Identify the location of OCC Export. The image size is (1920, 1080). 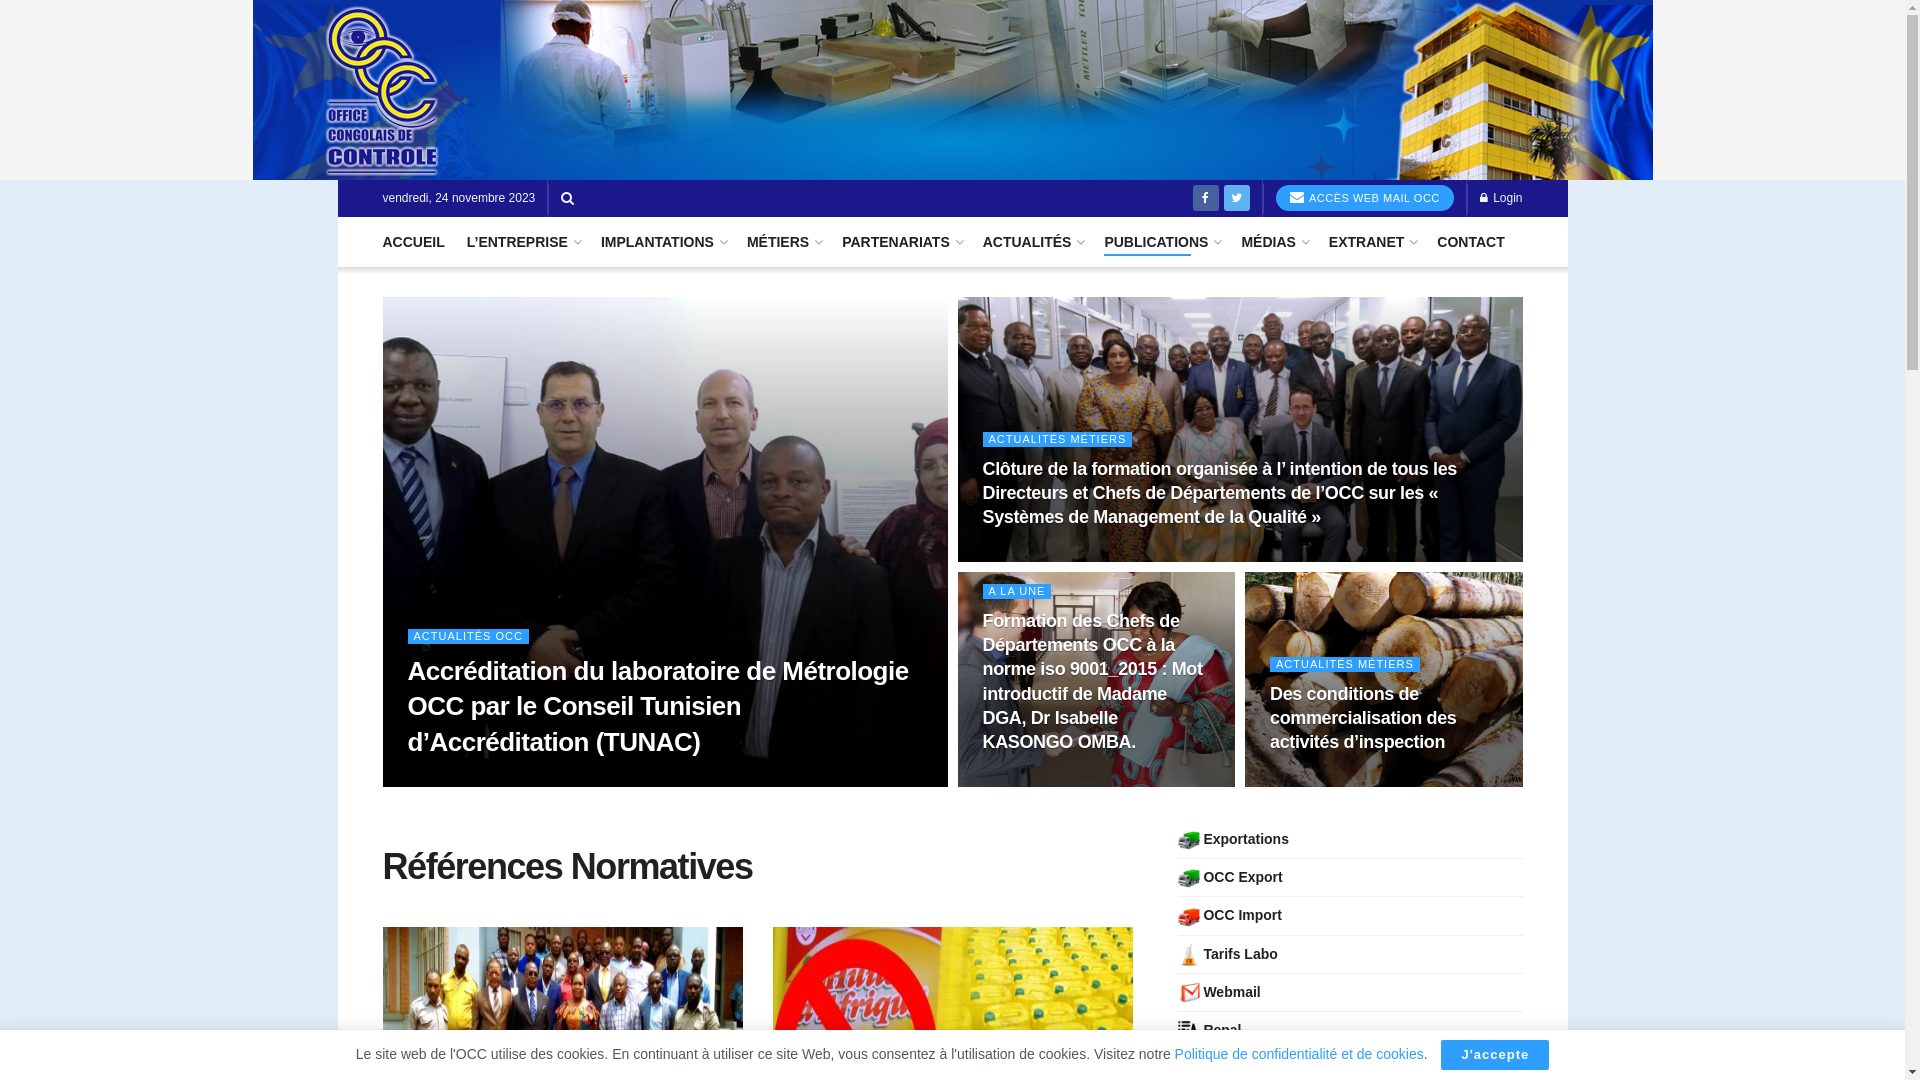
(1230, 878).